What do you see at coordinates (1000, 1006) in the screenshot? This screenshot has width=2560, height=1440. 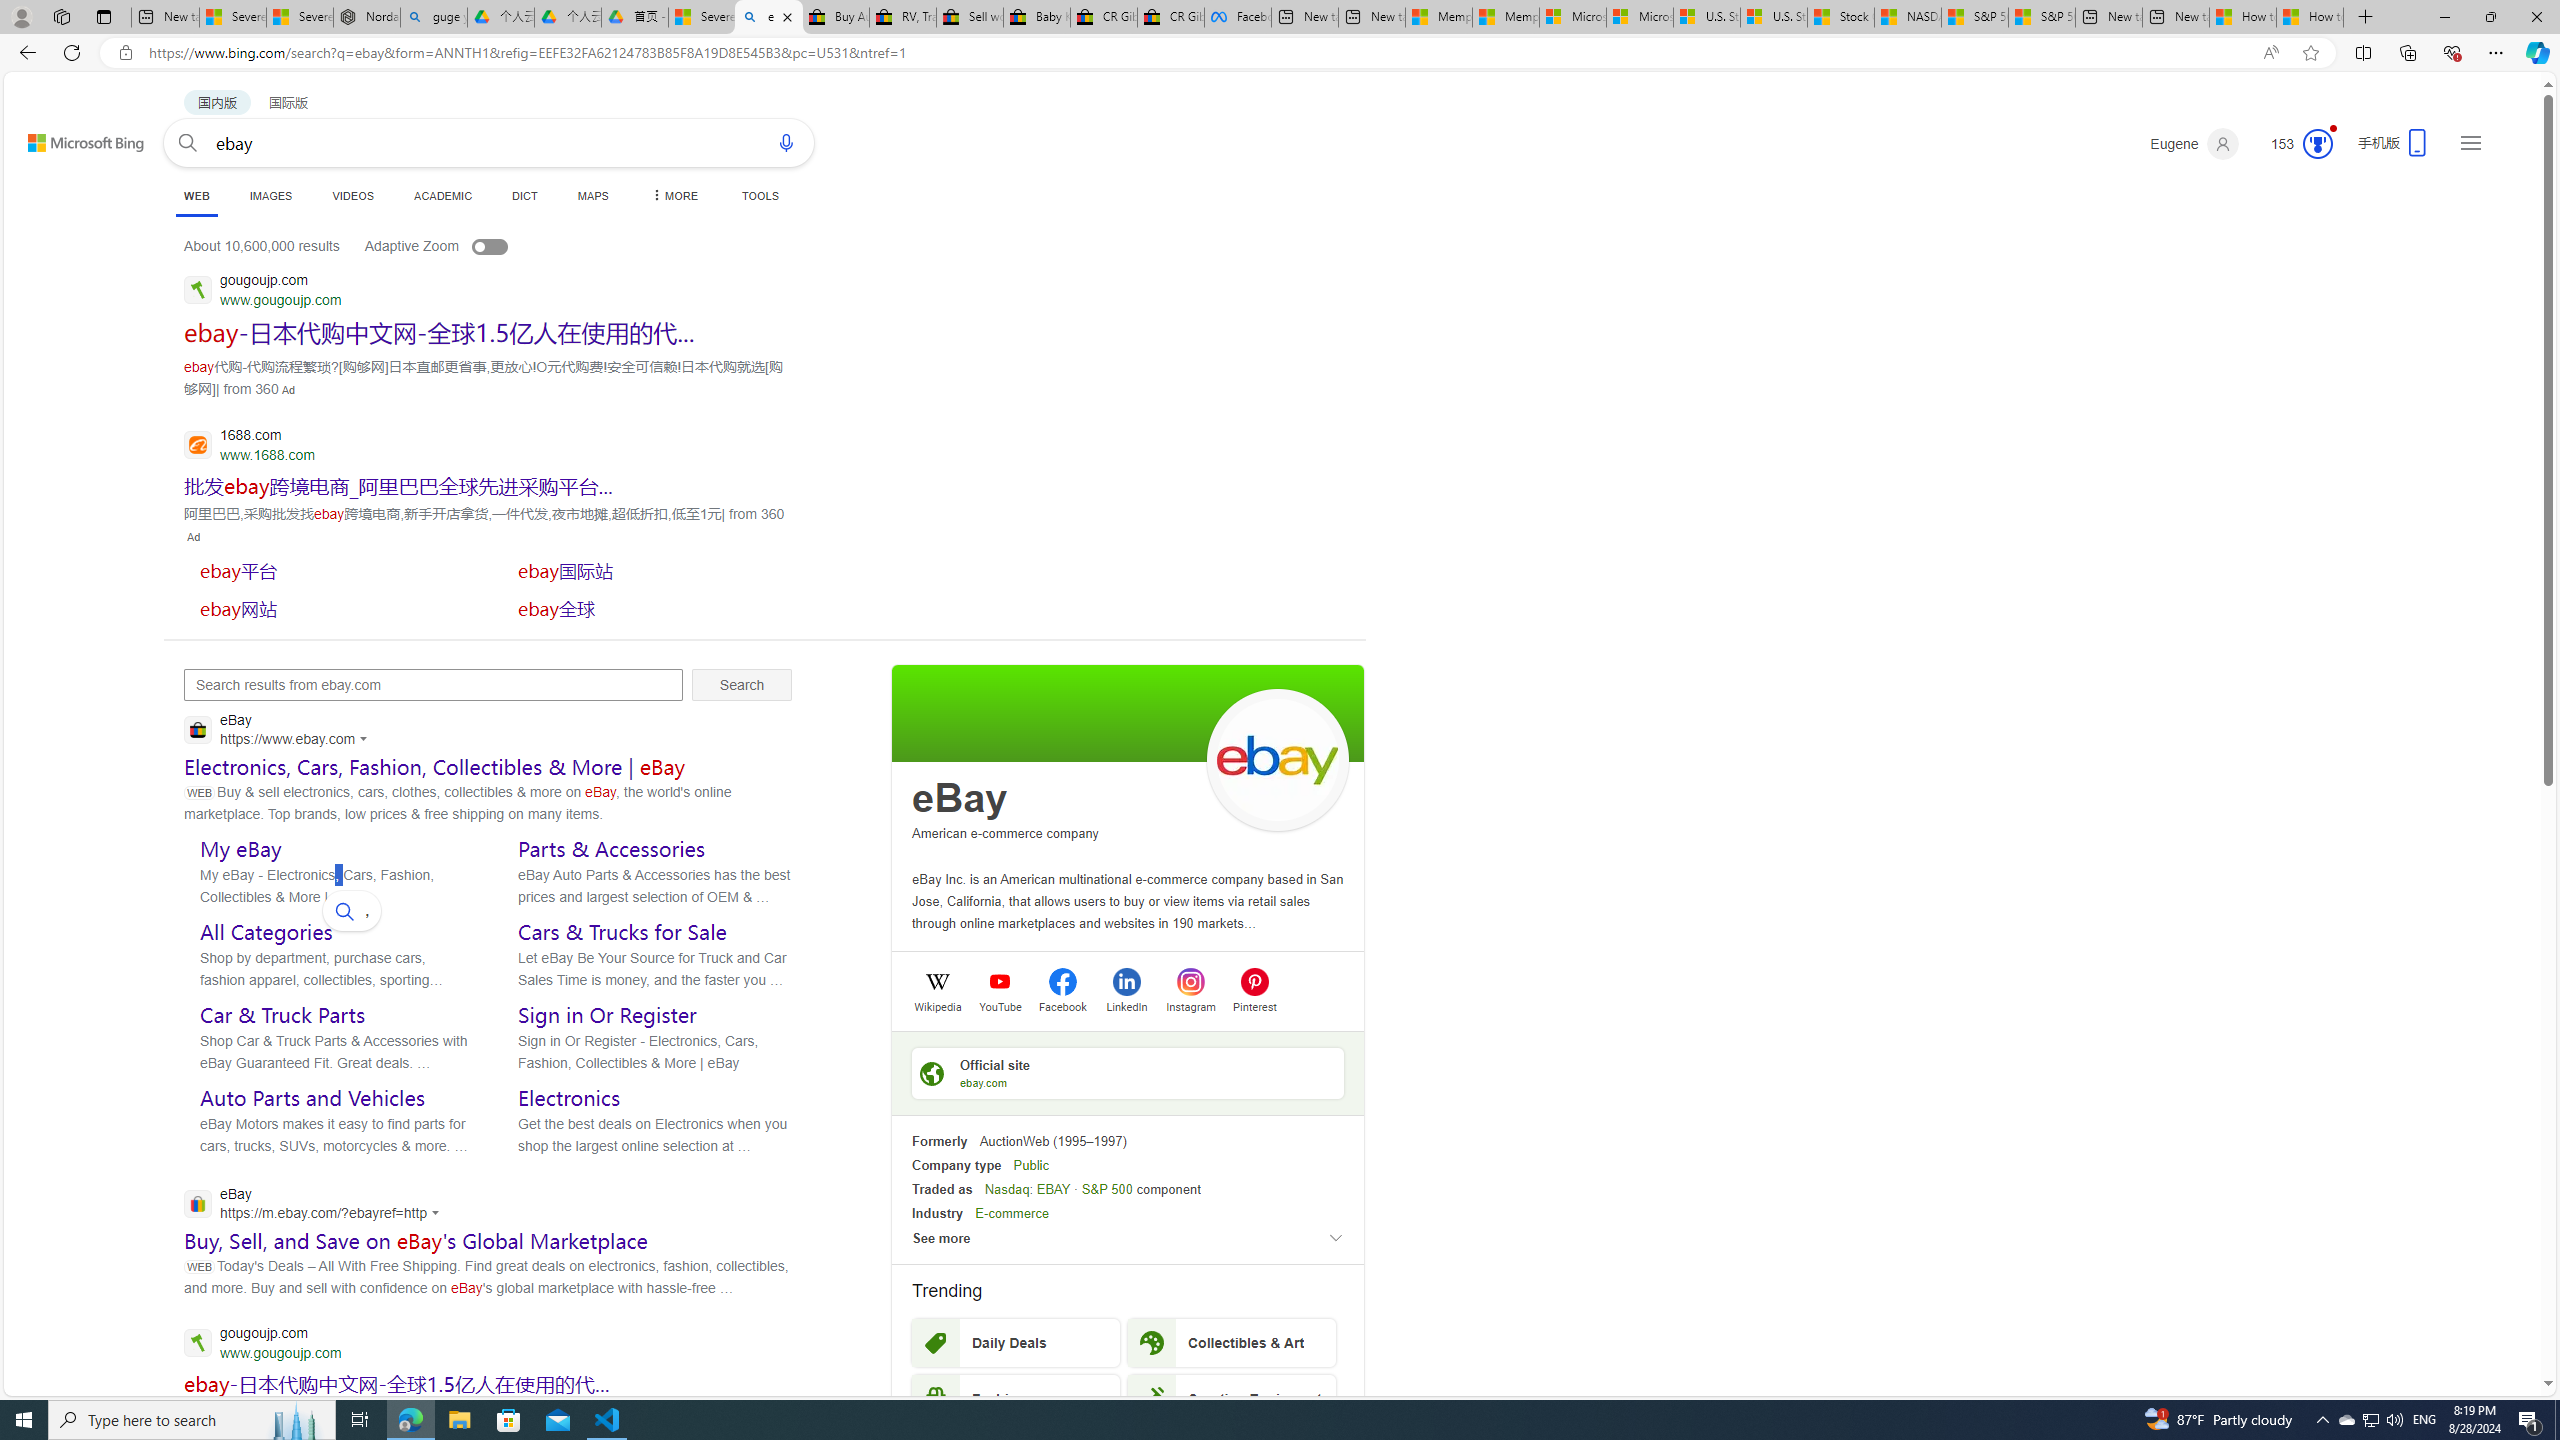 I see `YouTube` at bounding box center [1000, 1006].